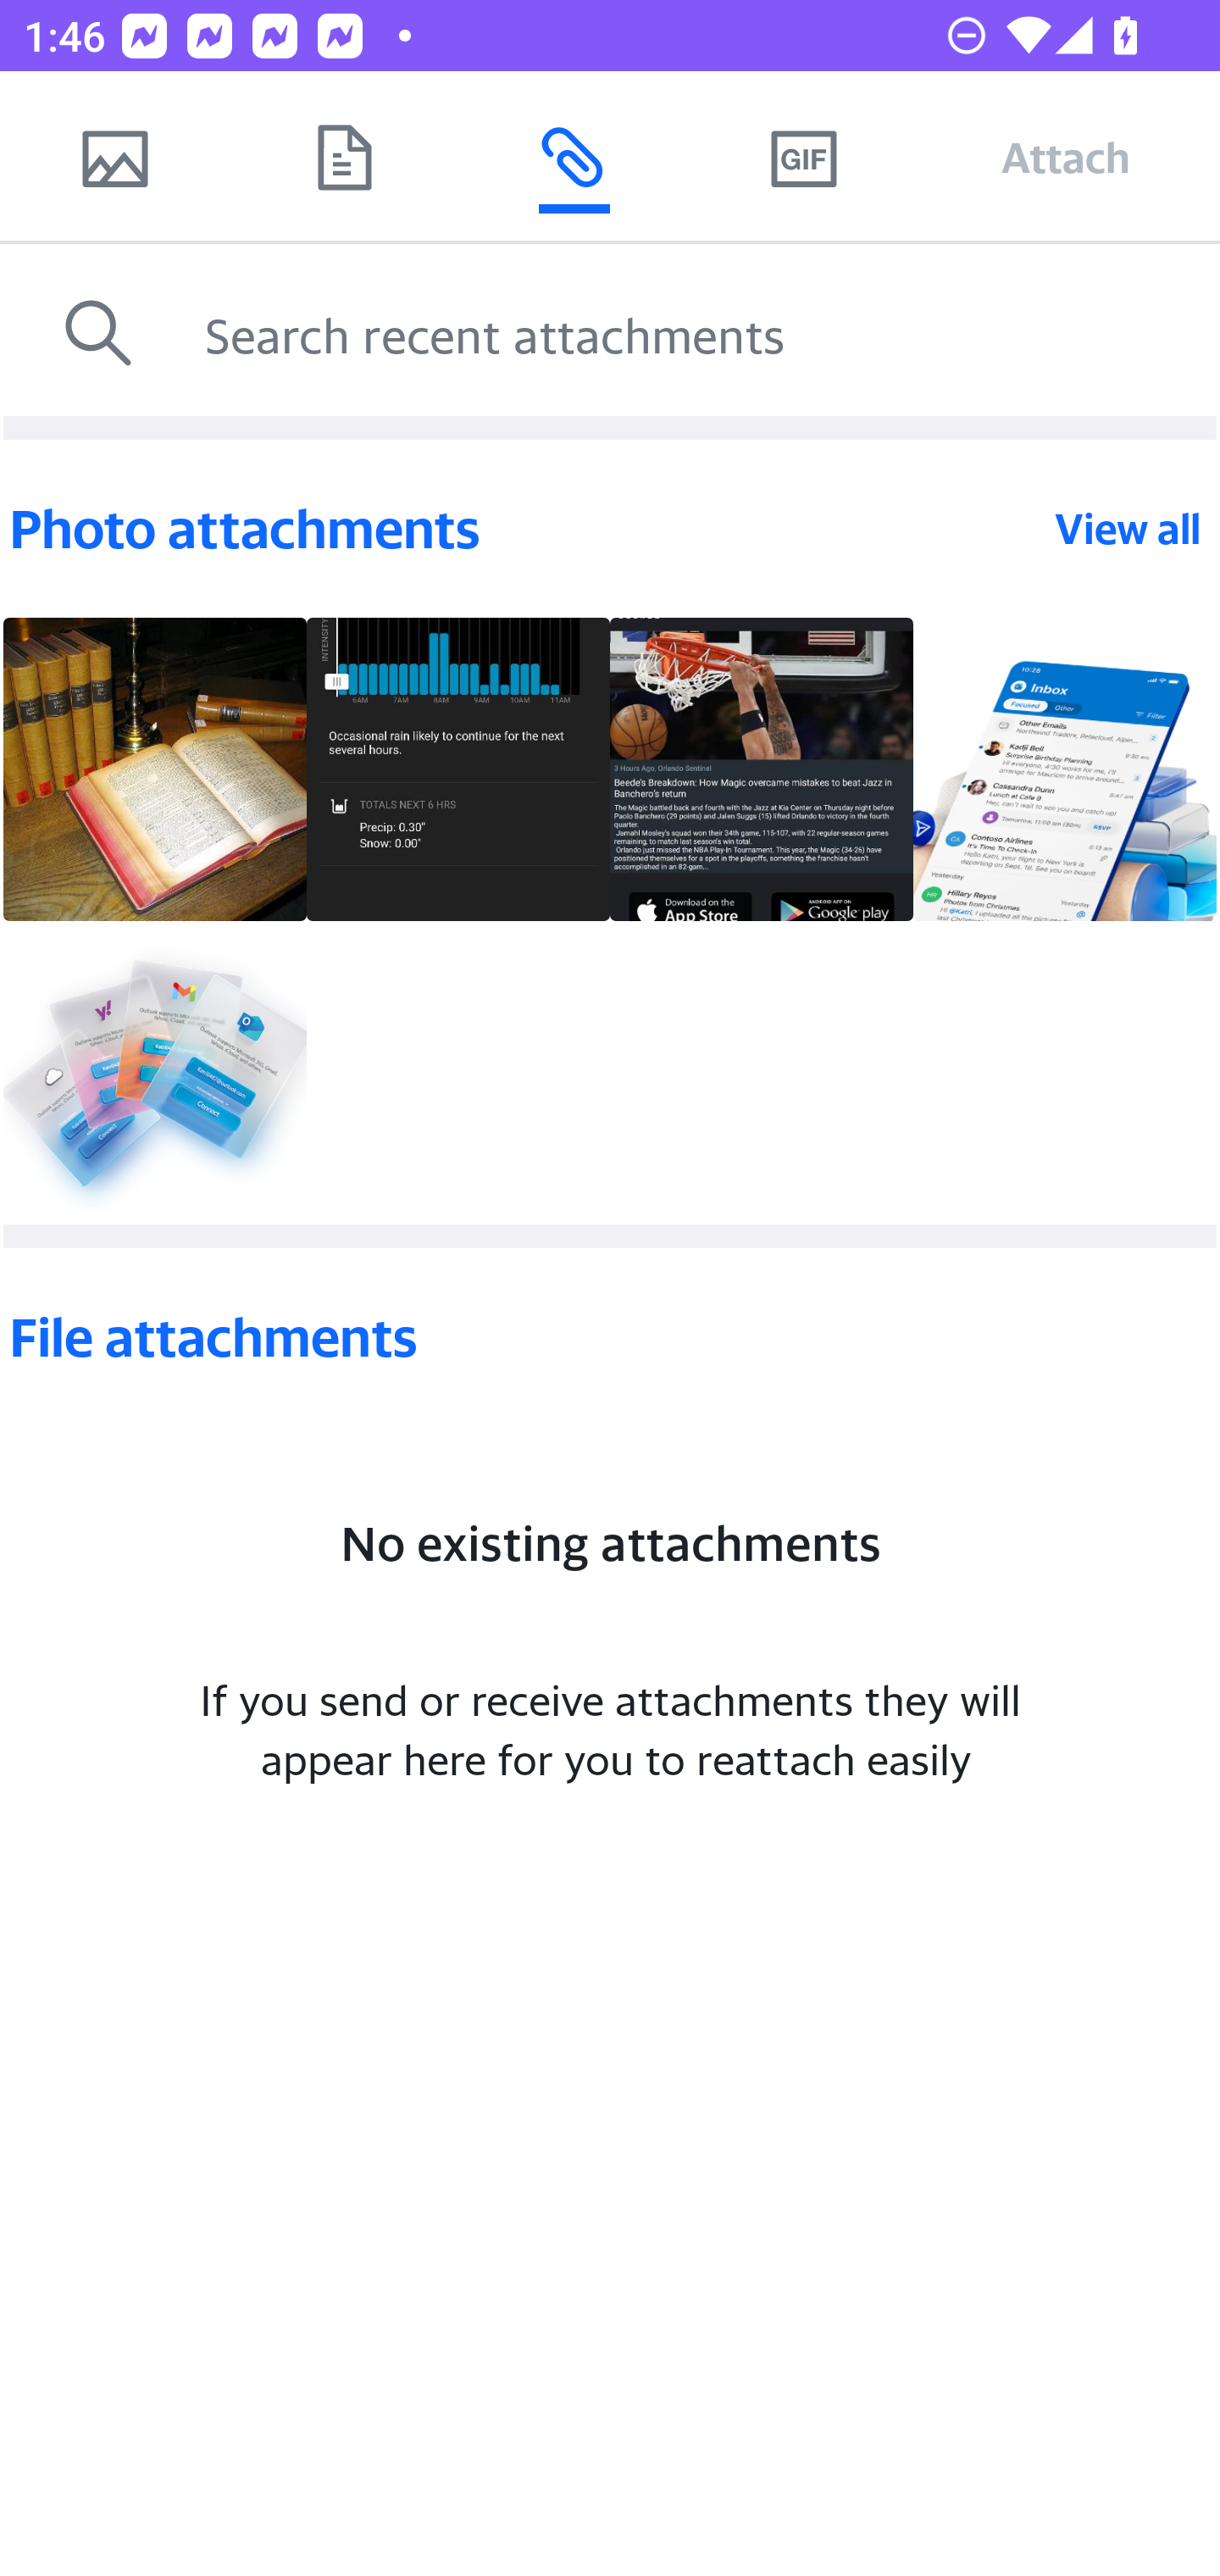 The height and width of the screenshot is (2576, 1220). I want to click on File attachments, so click(610, 1337).